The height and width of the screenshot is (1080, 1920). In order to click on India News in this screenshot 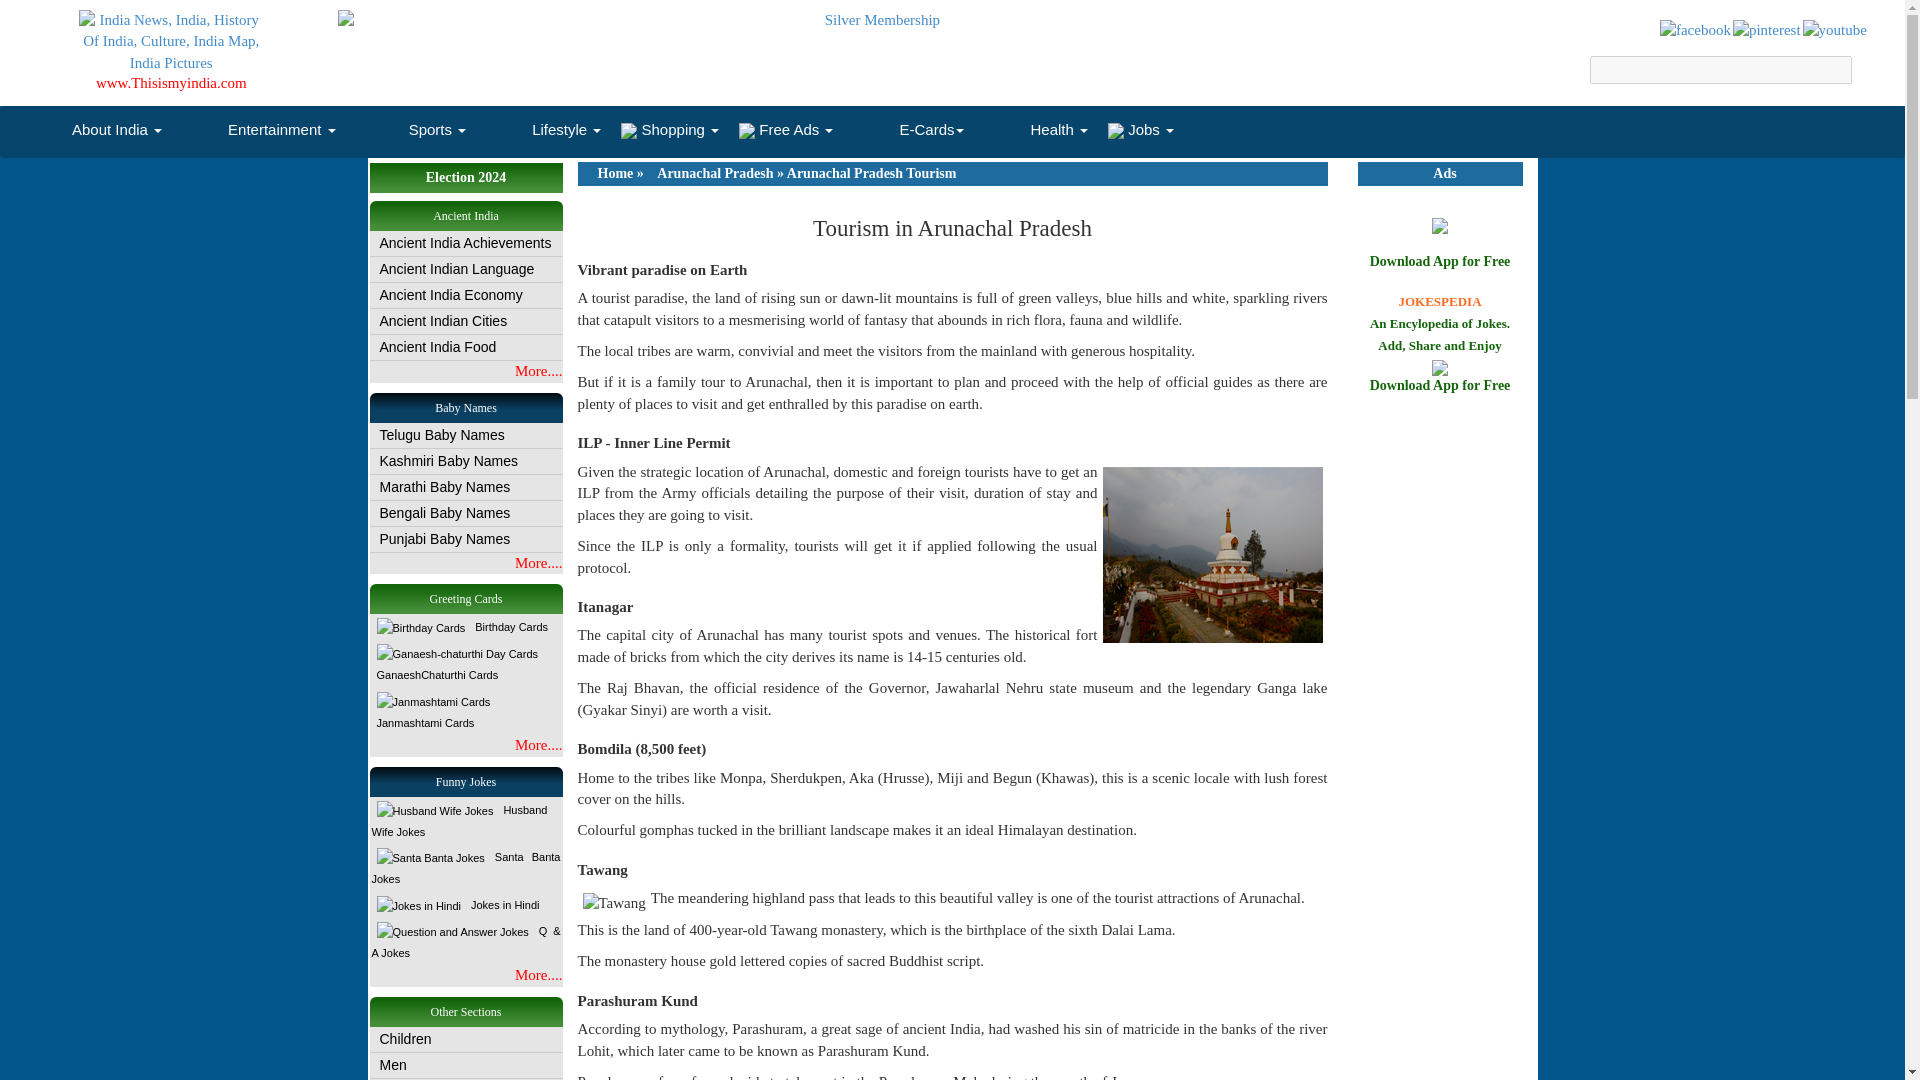, I will do `click(1766, 36)`.